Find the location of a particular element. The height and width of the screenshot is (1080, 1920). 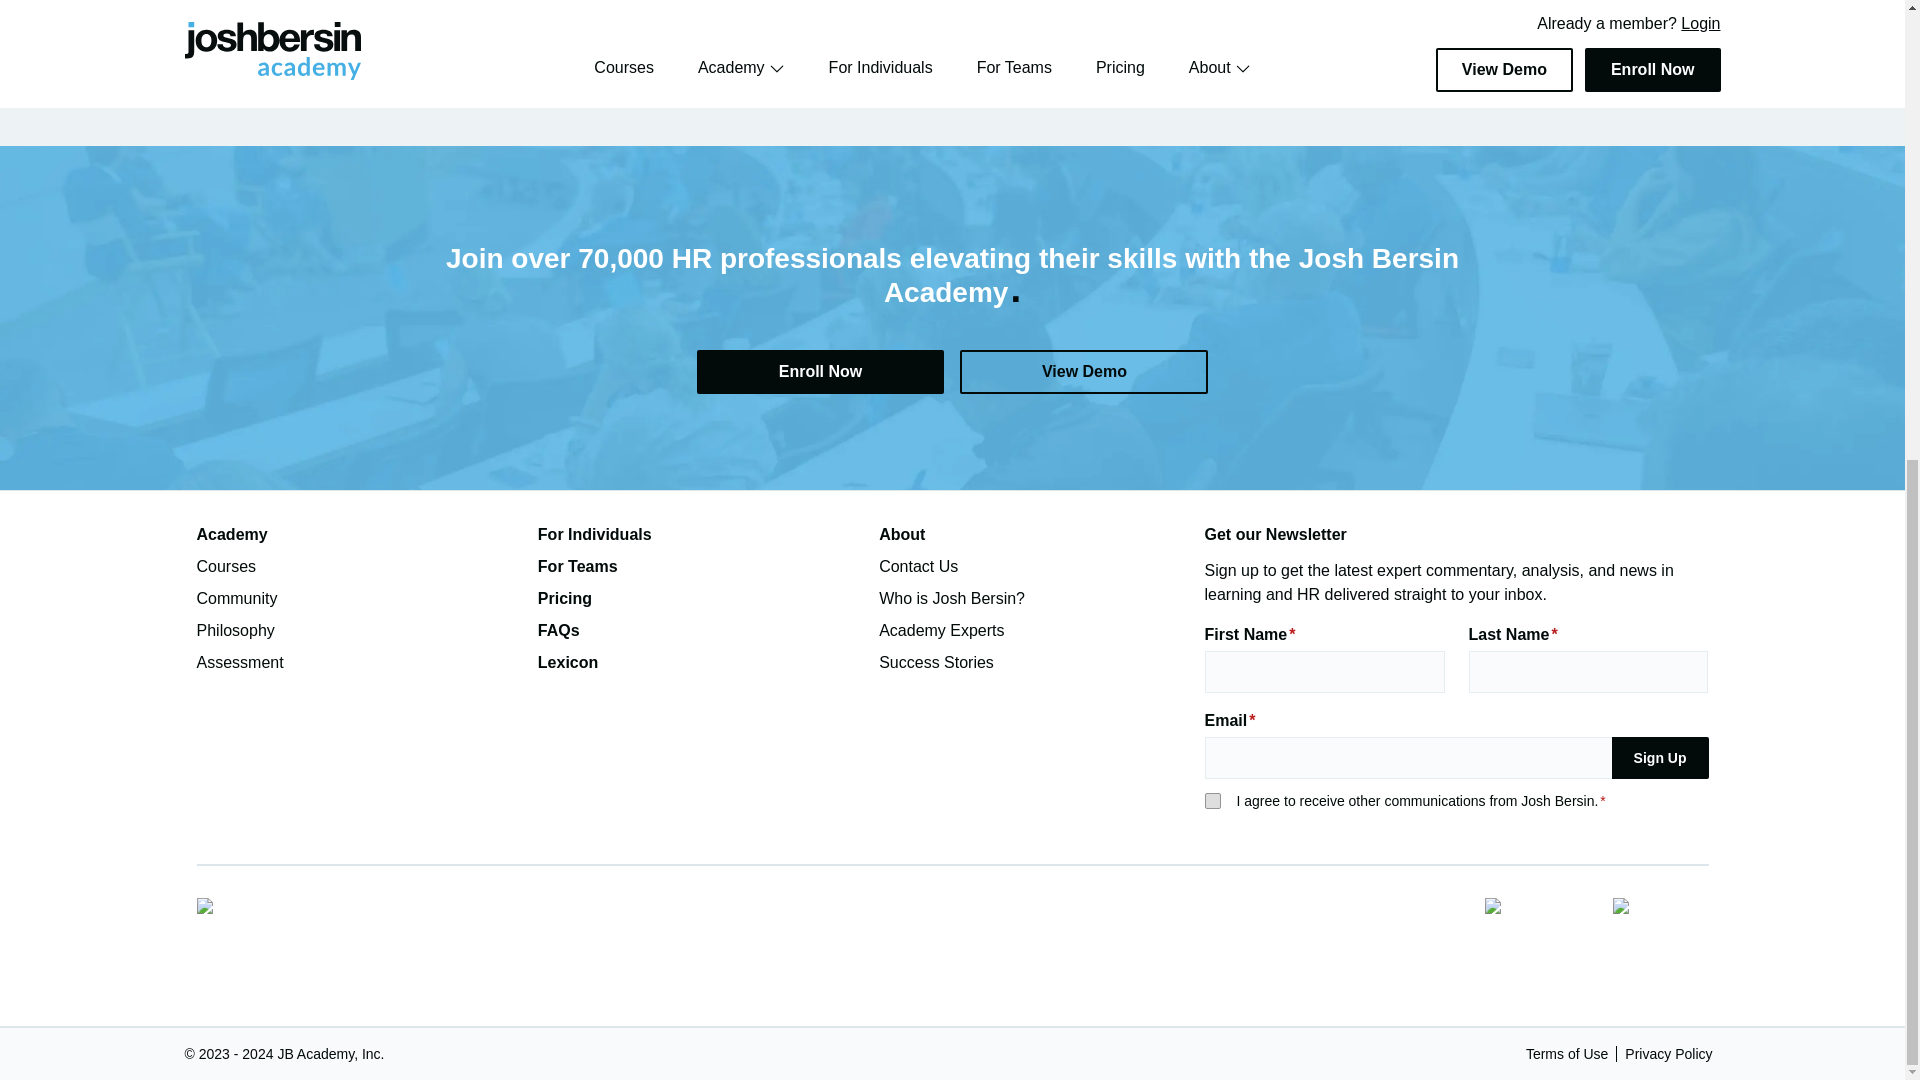

Contact Us is located at coordinates (1041, 566).